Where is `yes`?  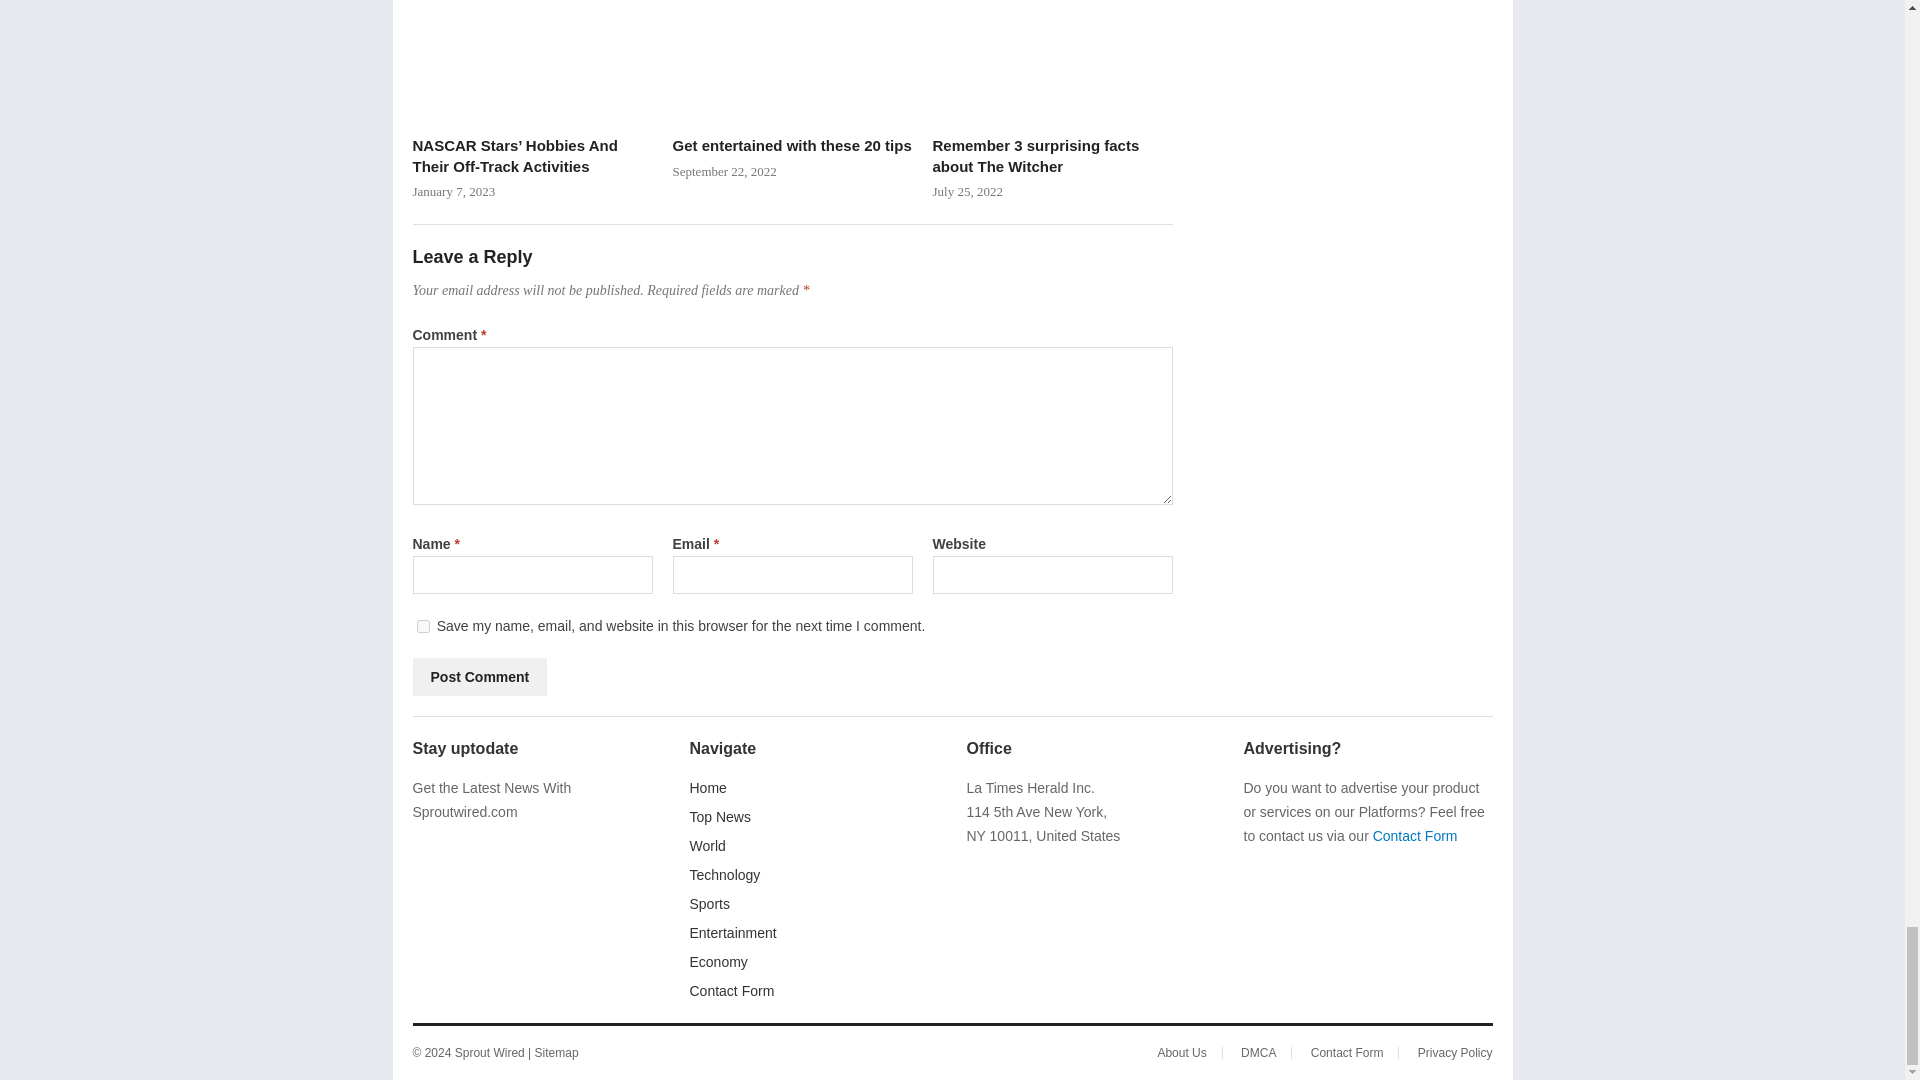 yes is located at coordinates (422, 626).